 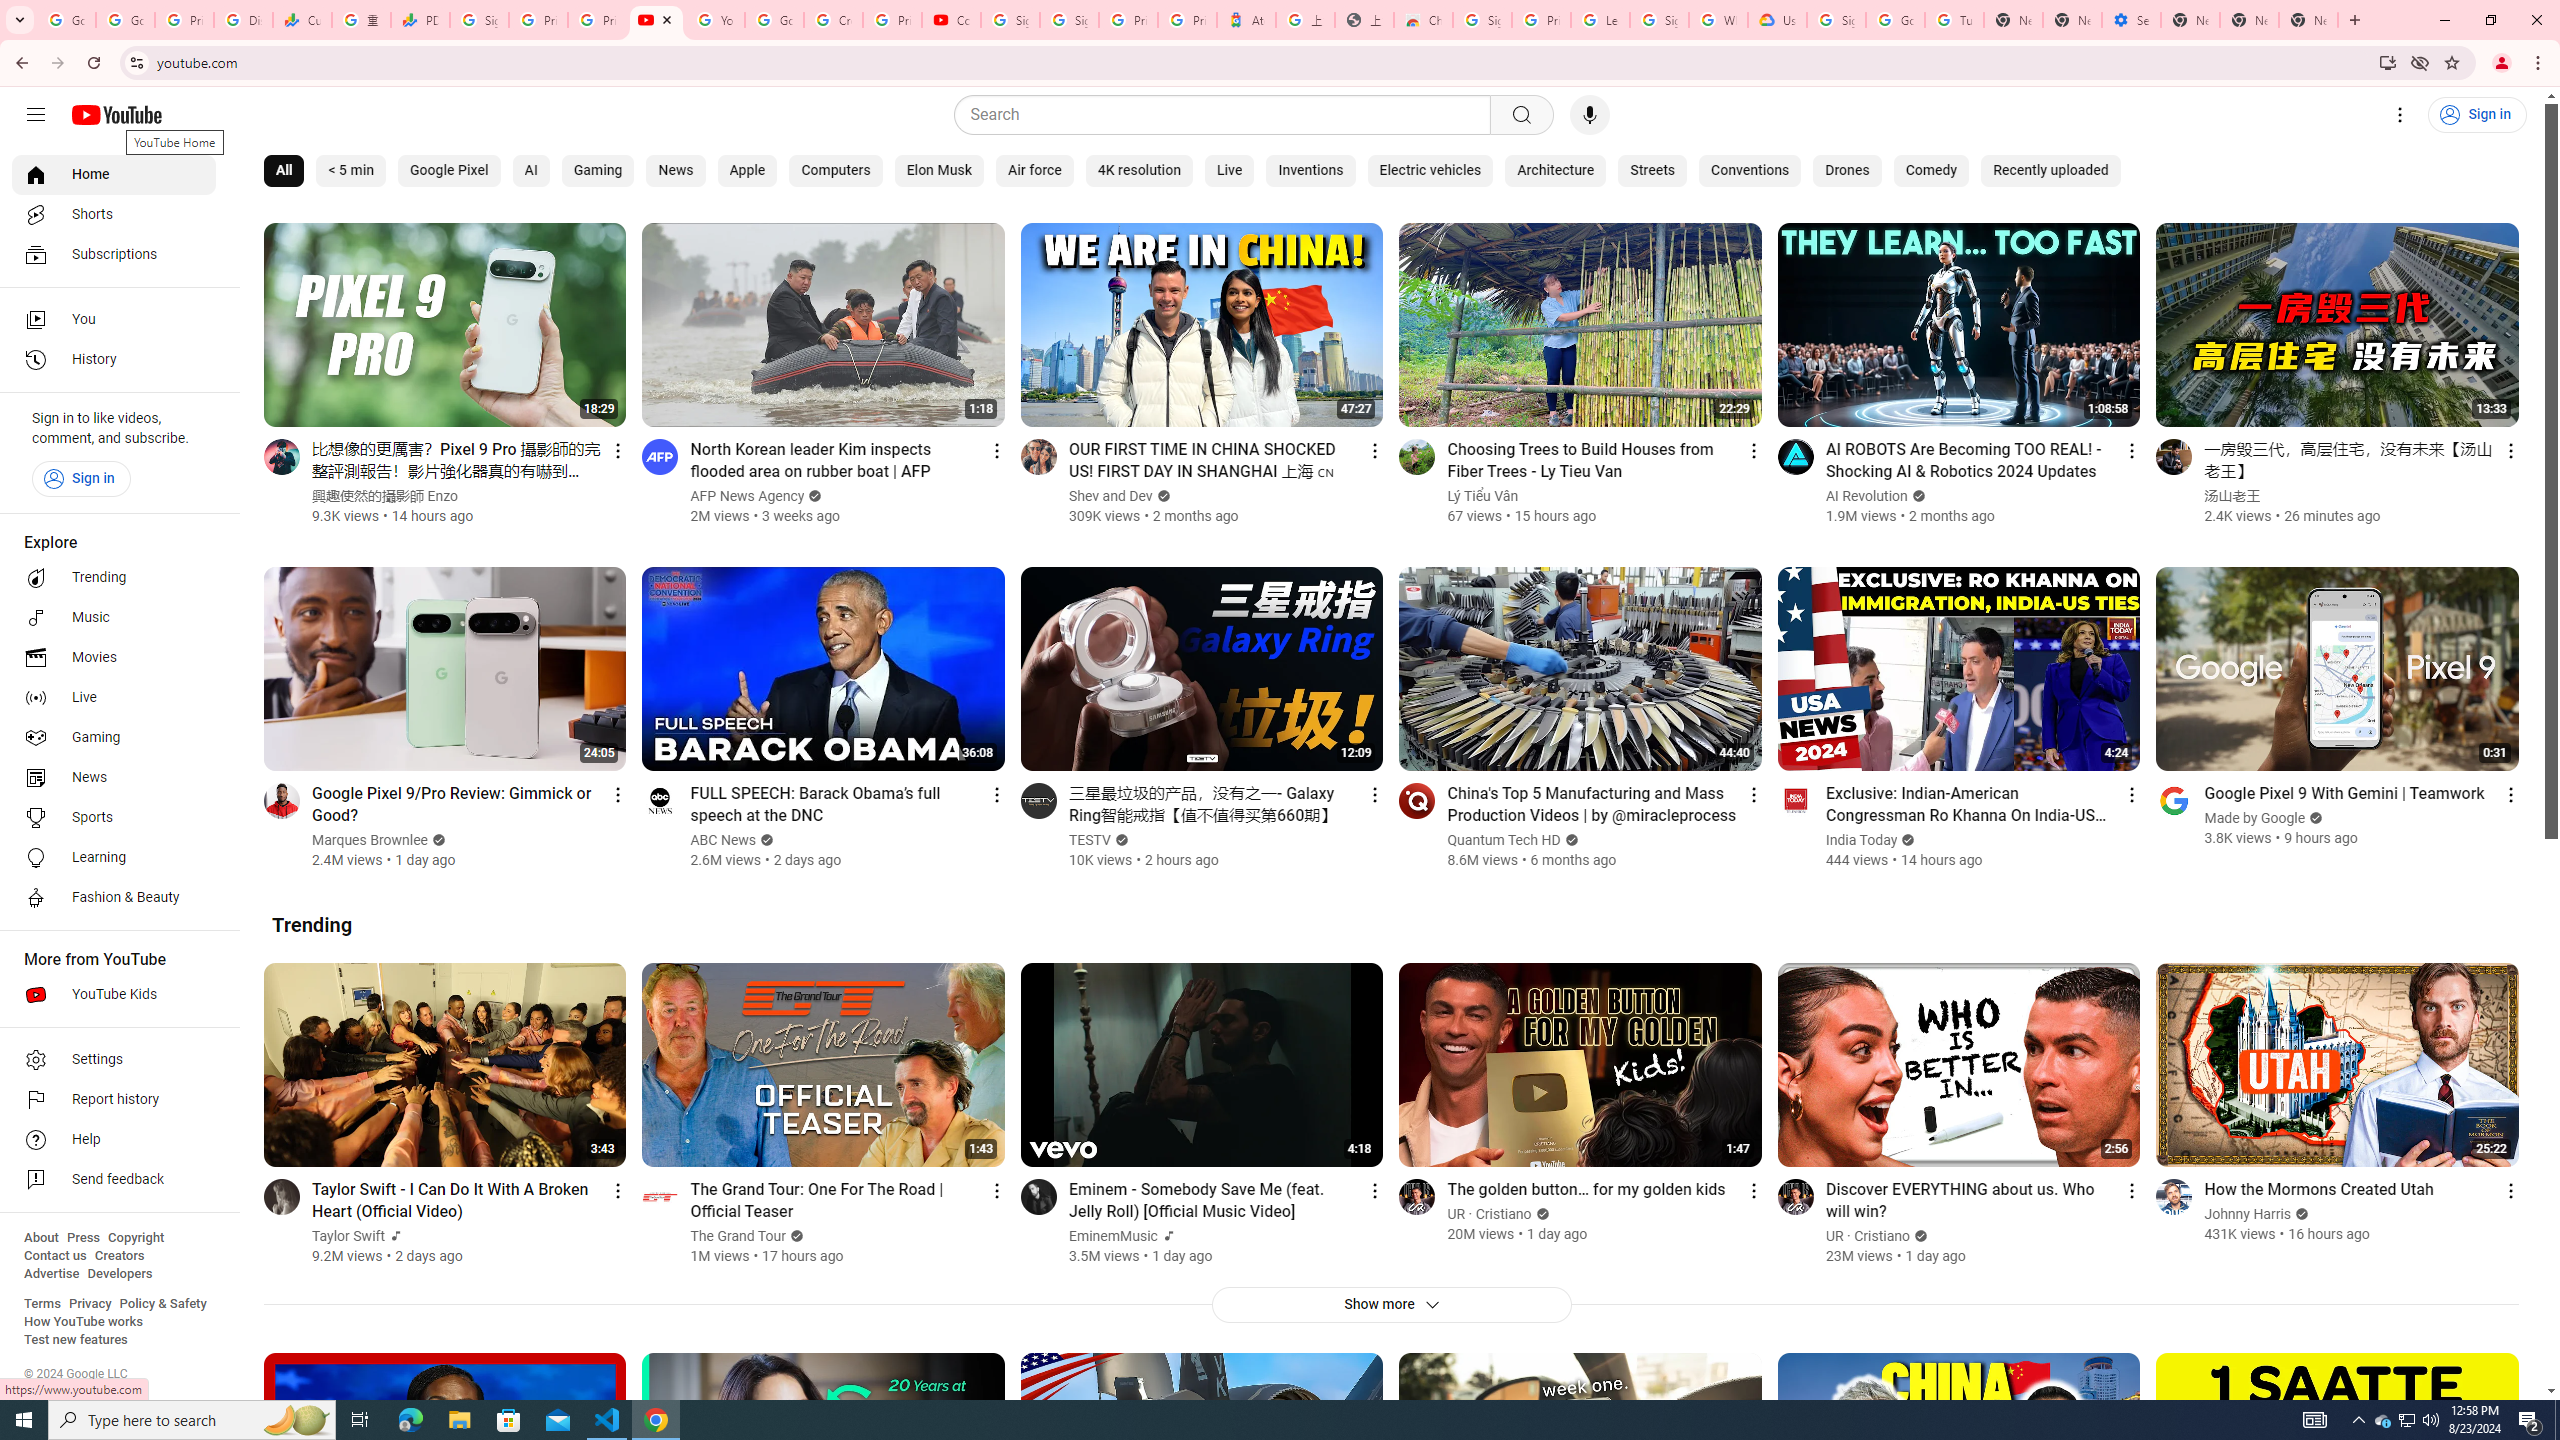 What do you see at coordinates (1505, 840) in the screenshot?
I see `Quantum Tech HD` at bounding box center [1505, 840].